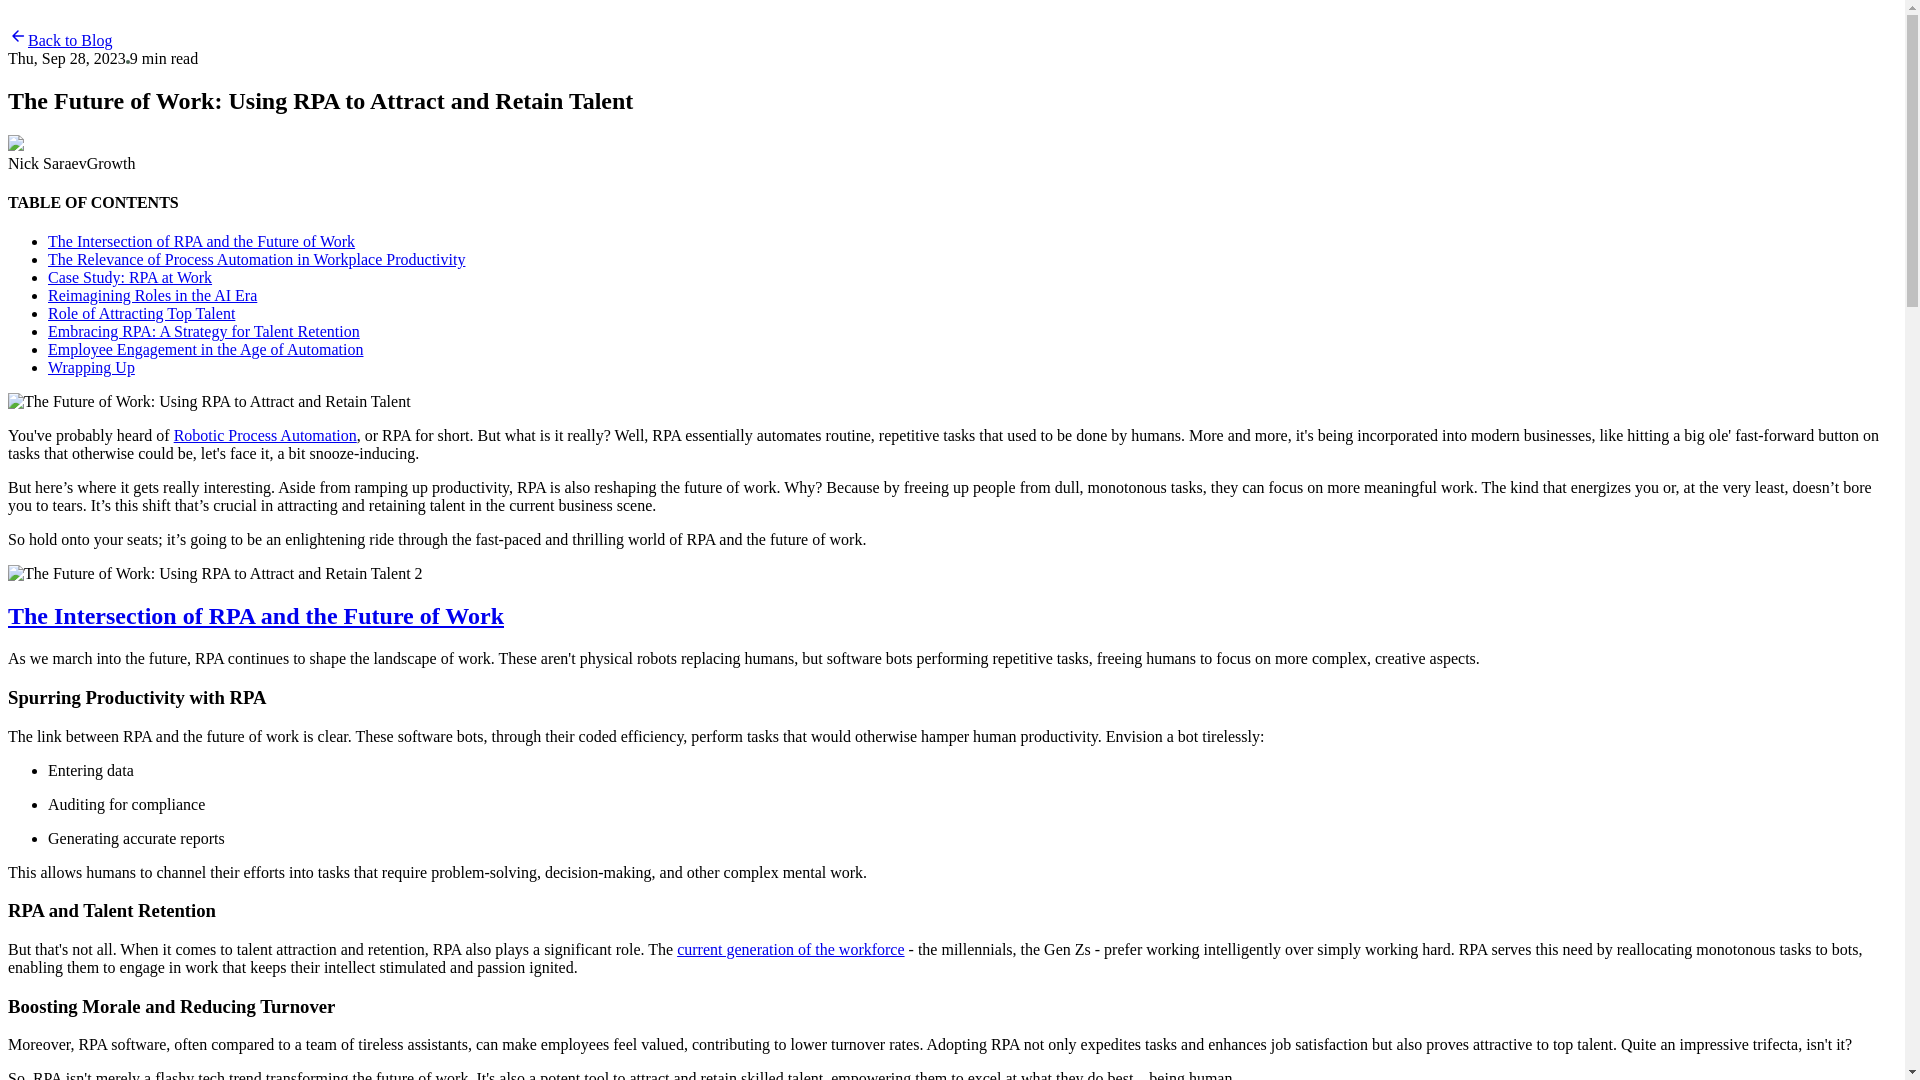 The width and height of the screenshot is (1920, 1080). I want to click on Robotic Process Automation, so click(266, 434).